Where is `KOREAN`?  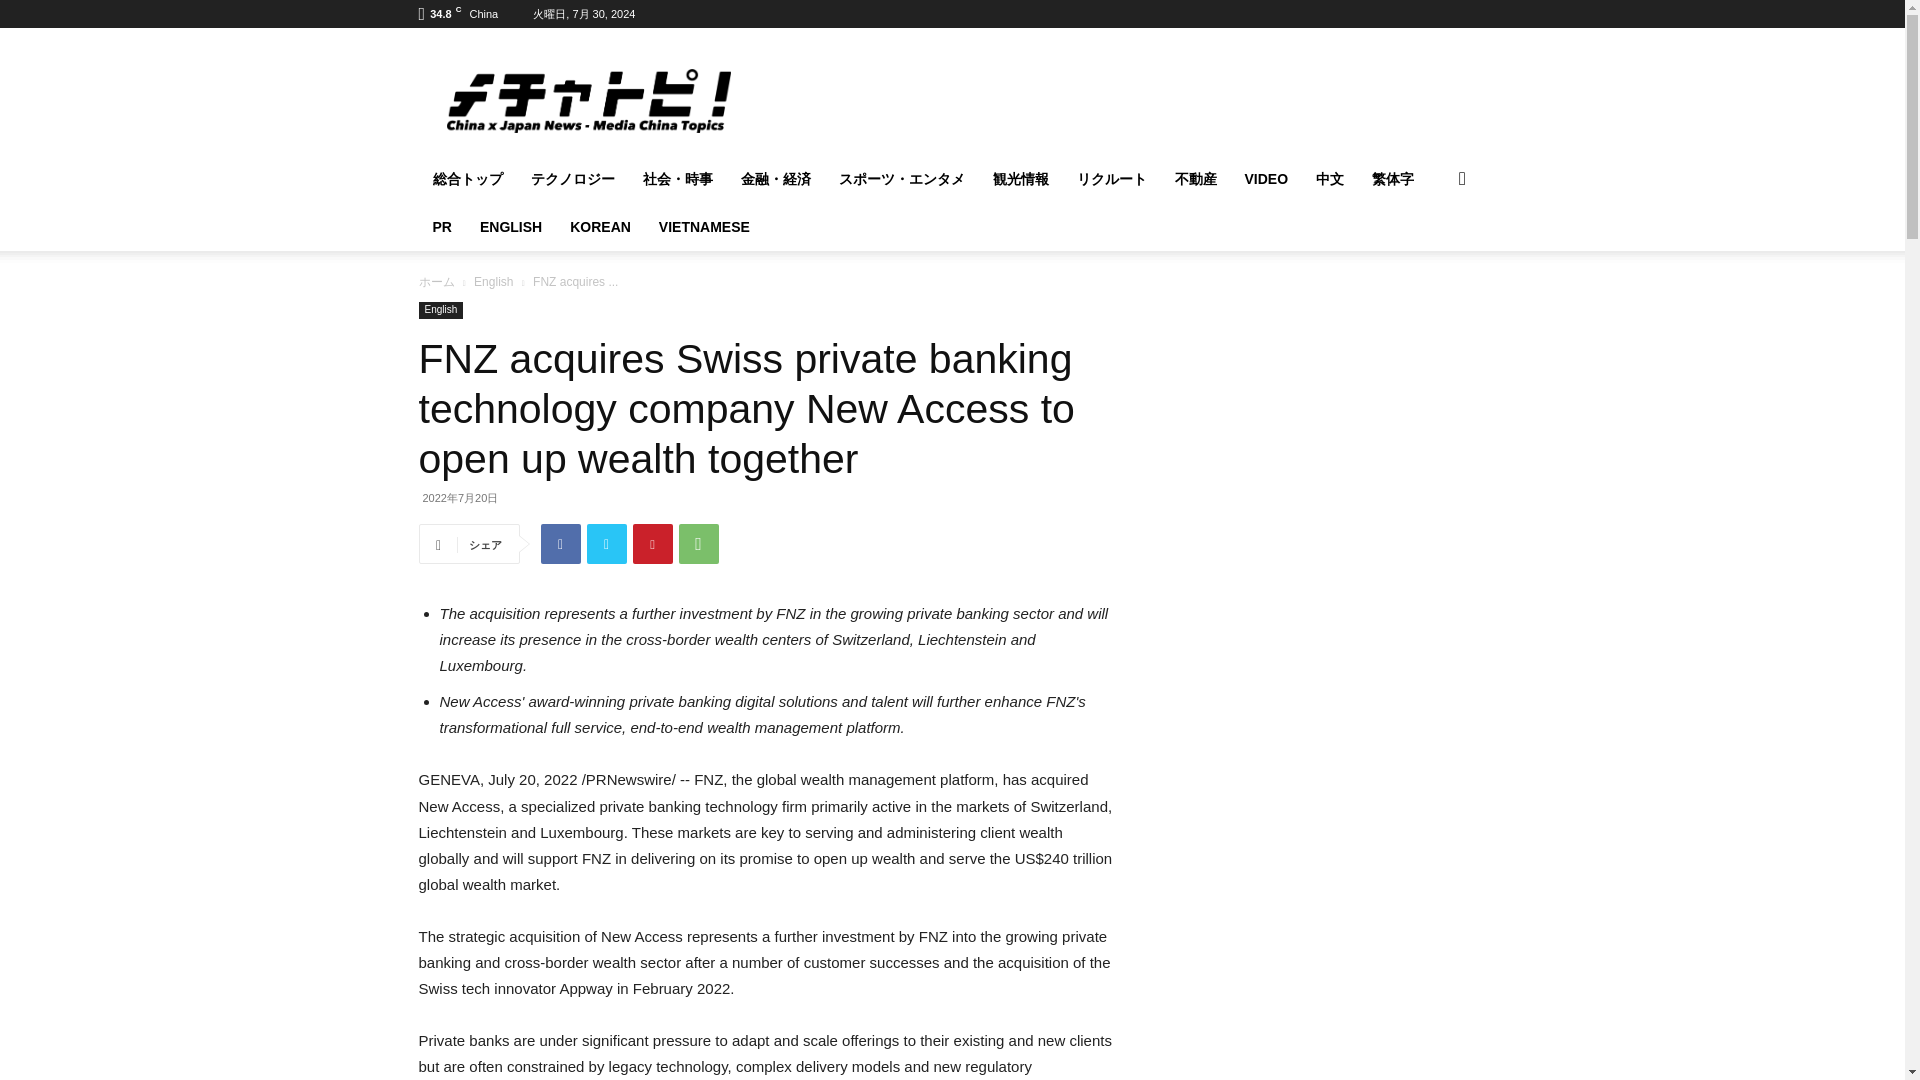 KOREAN is located at coordinates (600, 226).